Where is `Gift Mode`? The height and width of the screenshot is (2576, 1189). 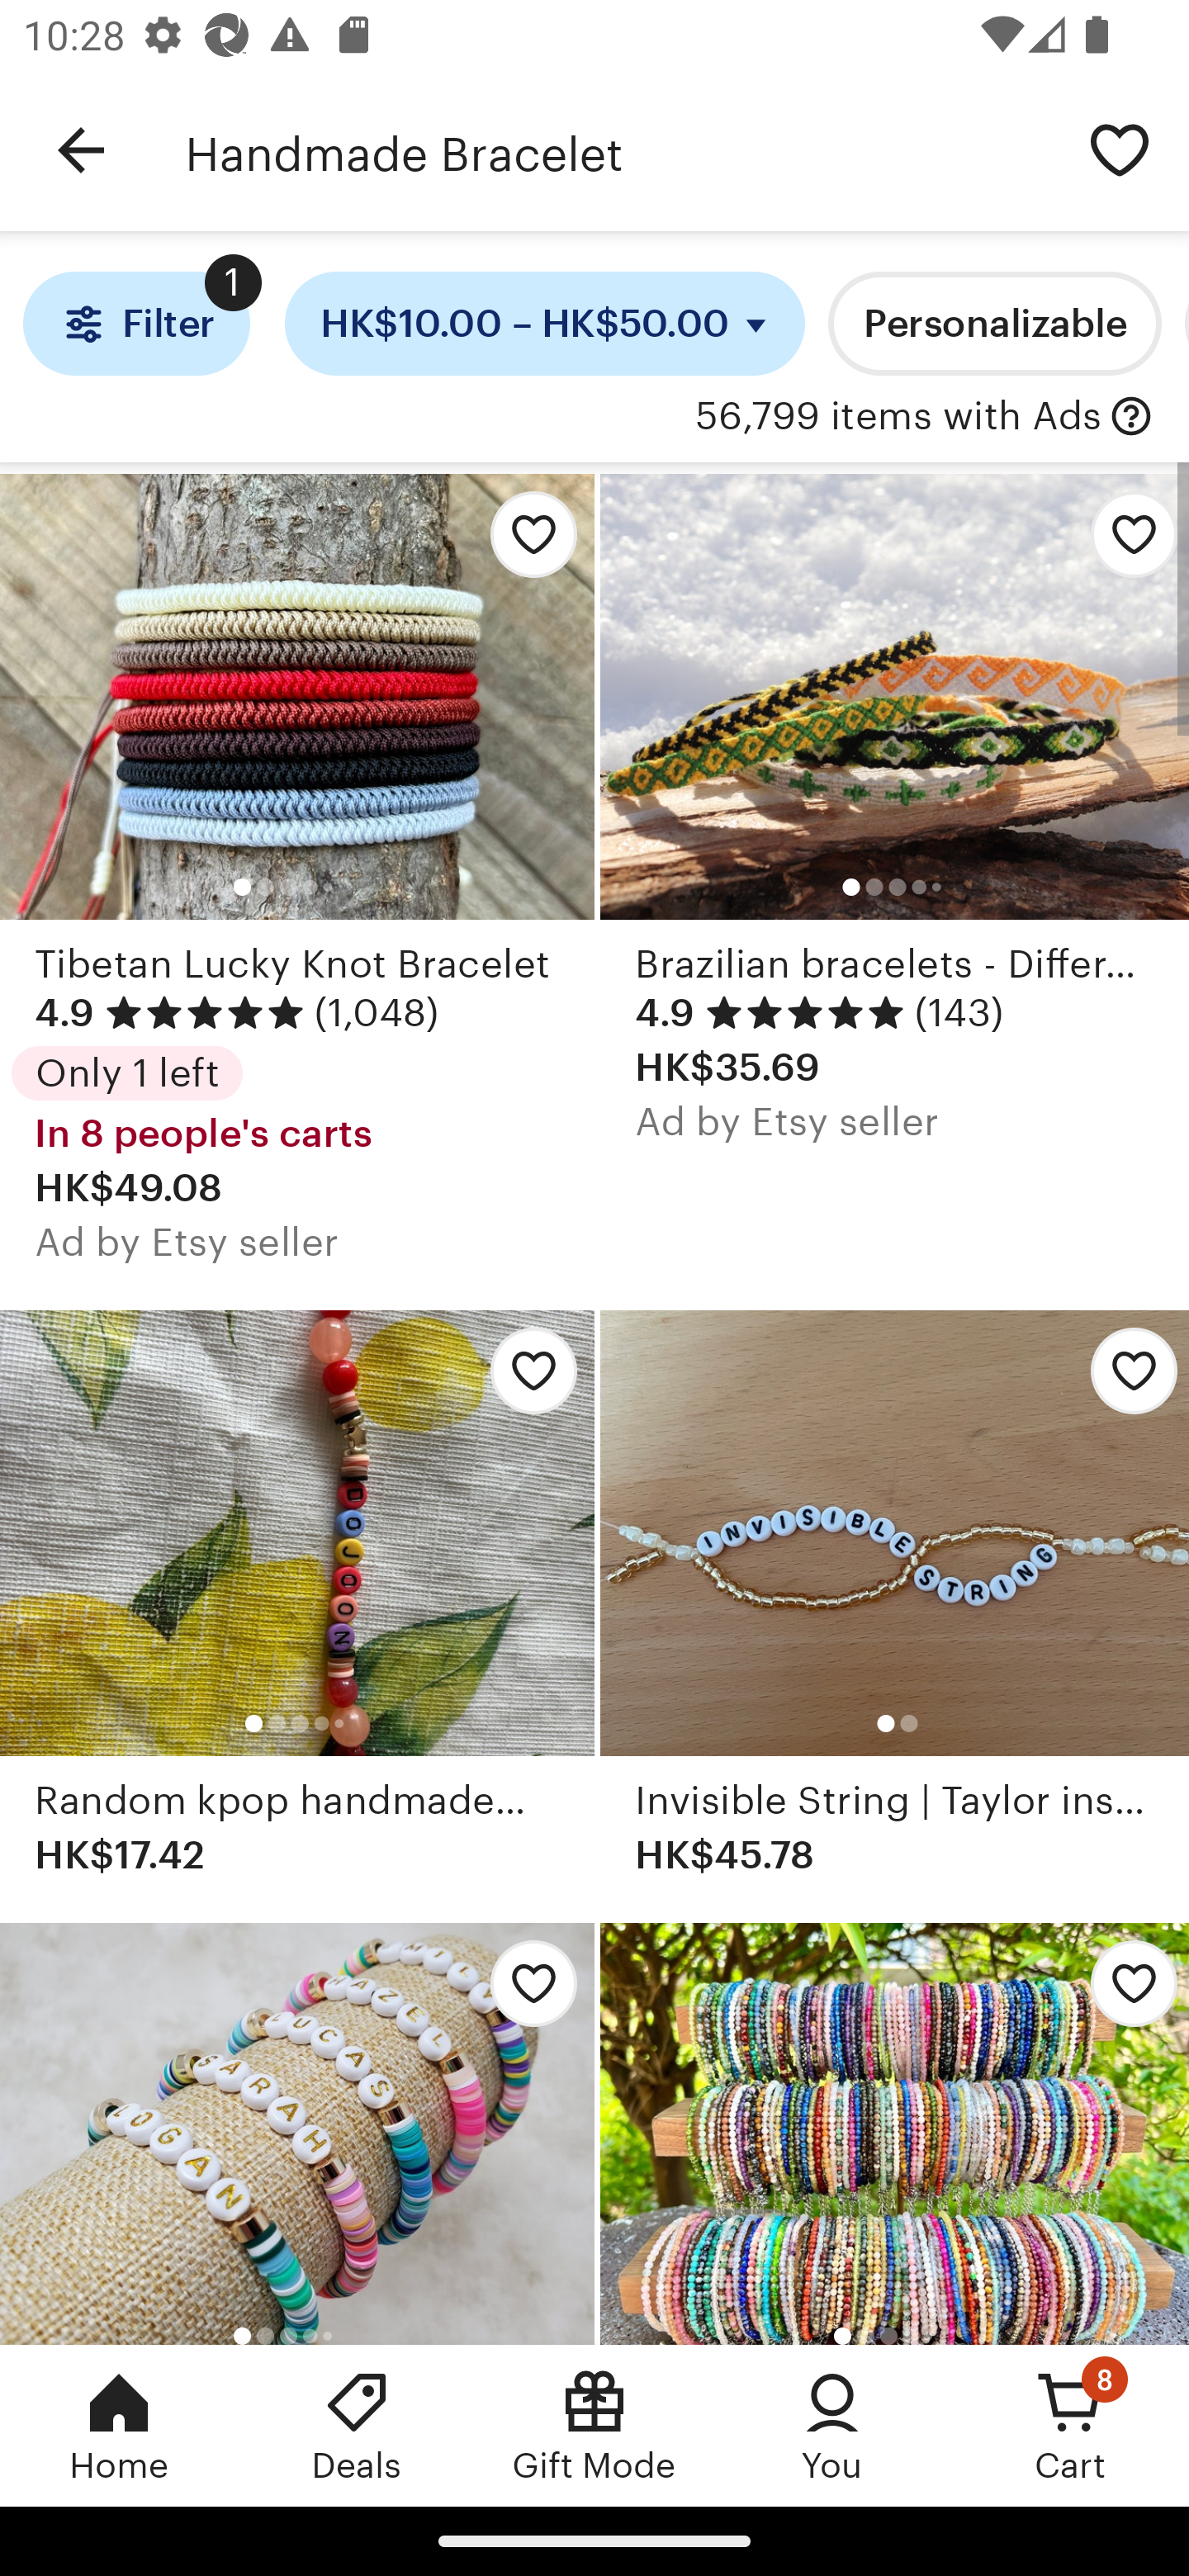
Gift Mode is located at coordinates (594, 2425).